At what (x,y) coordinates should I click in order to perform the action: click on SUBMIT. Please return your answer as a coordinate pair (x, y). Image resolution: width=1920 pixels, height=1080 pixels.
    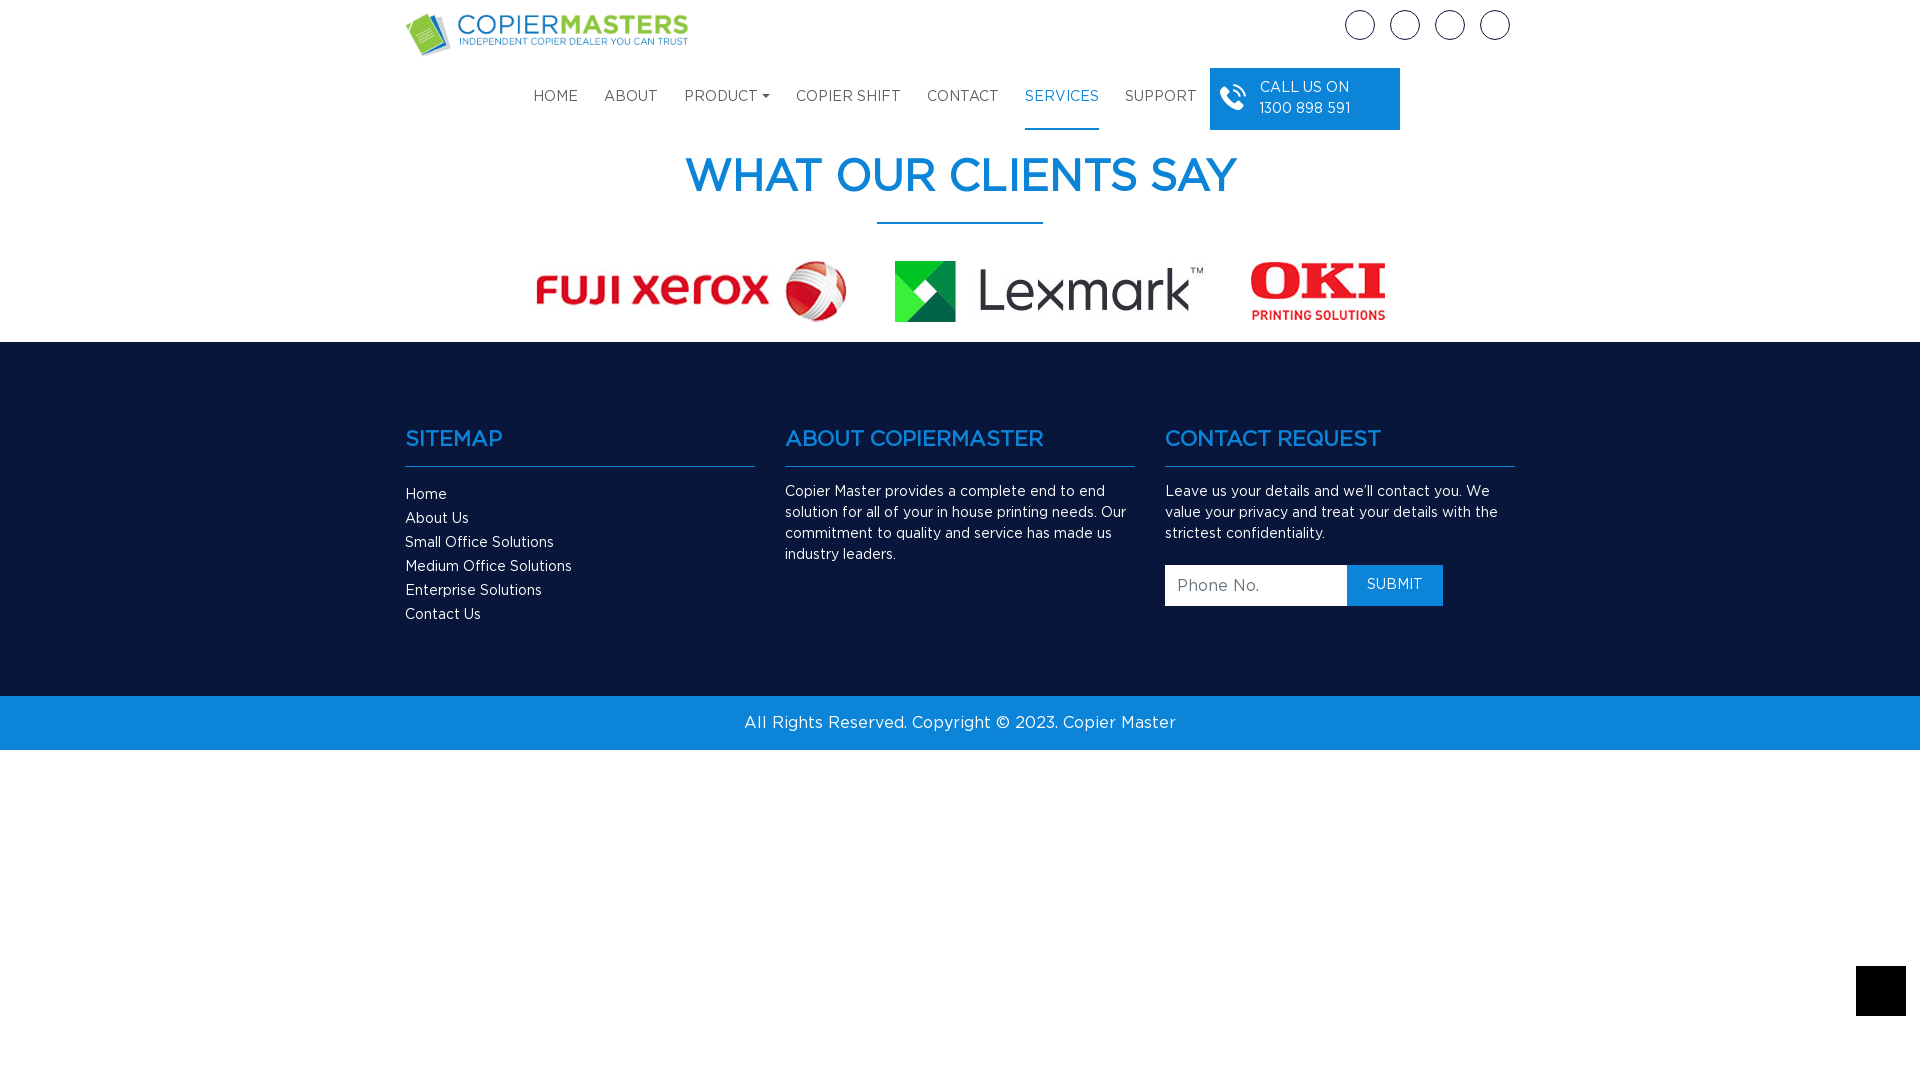
    Looking at the image, I should click on (1395, 586).